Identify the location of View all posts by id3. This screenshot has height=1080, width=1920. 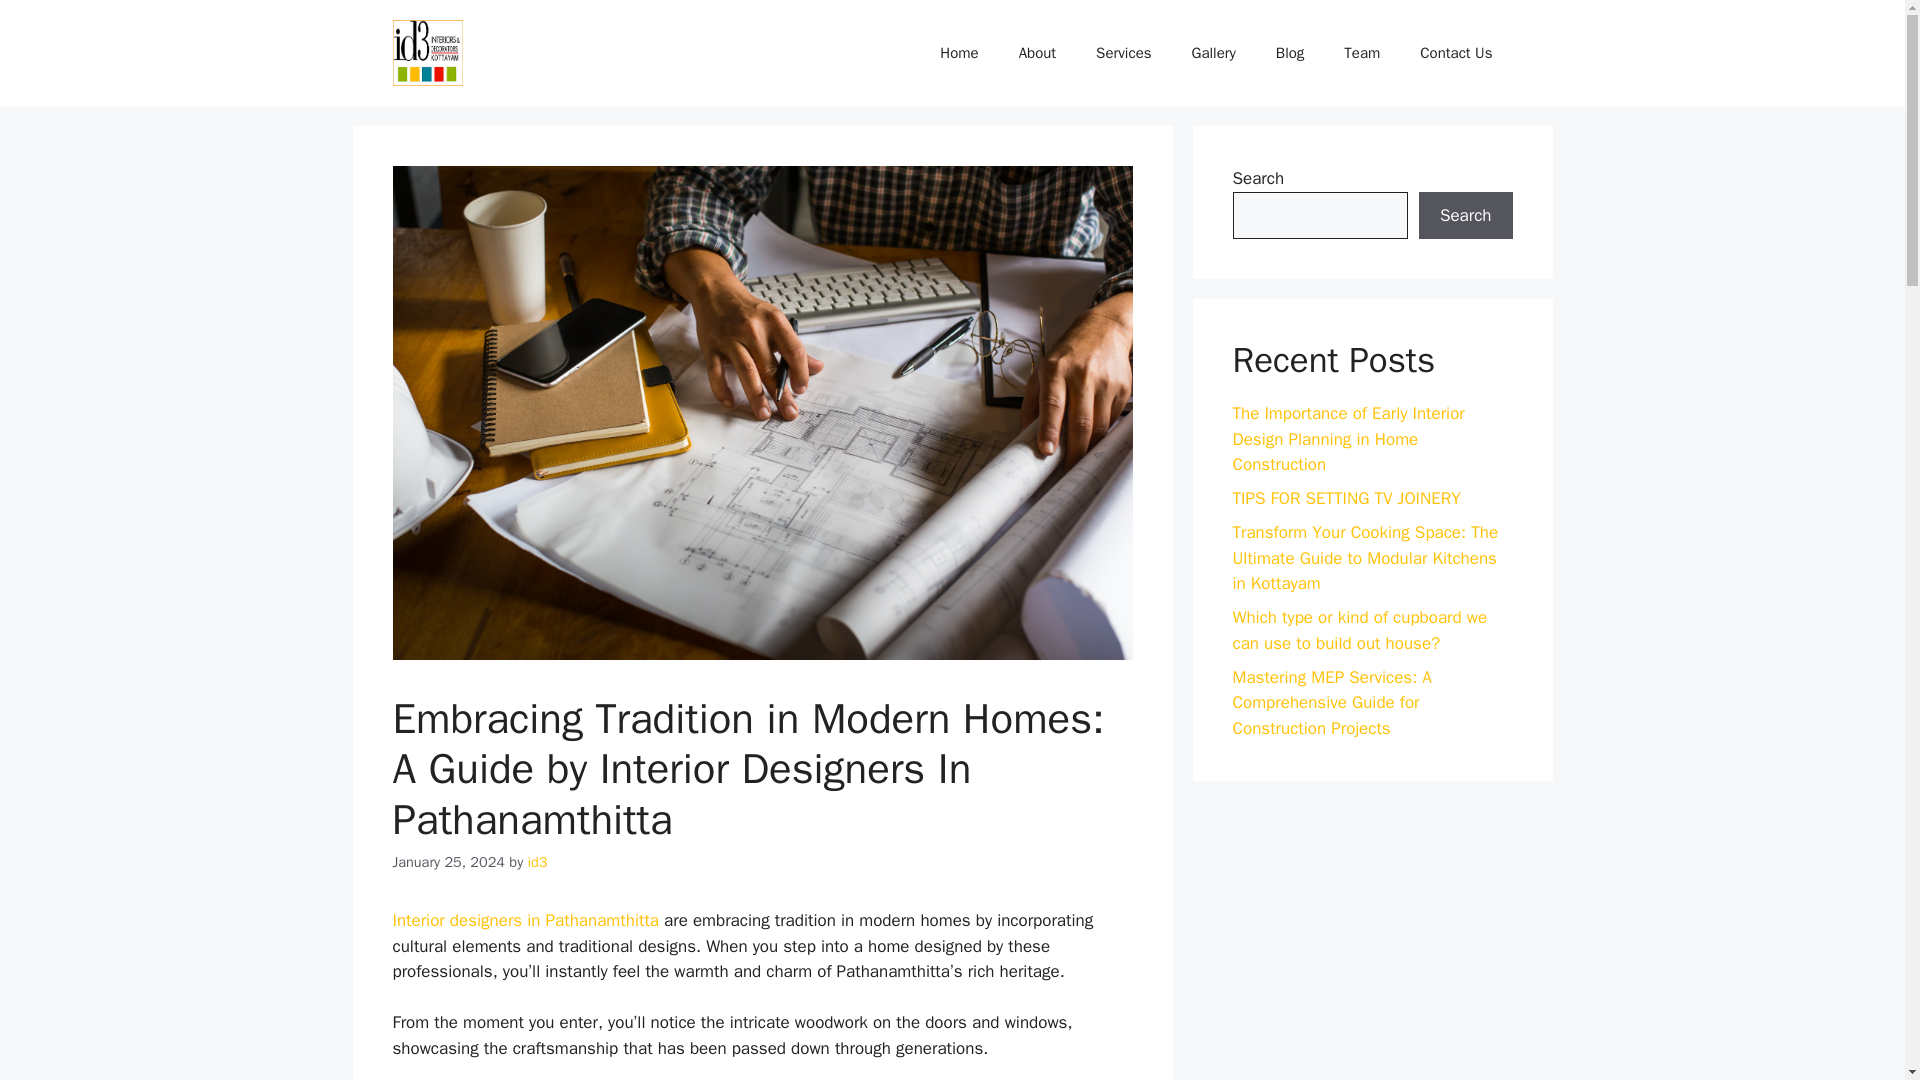
(538, 862).